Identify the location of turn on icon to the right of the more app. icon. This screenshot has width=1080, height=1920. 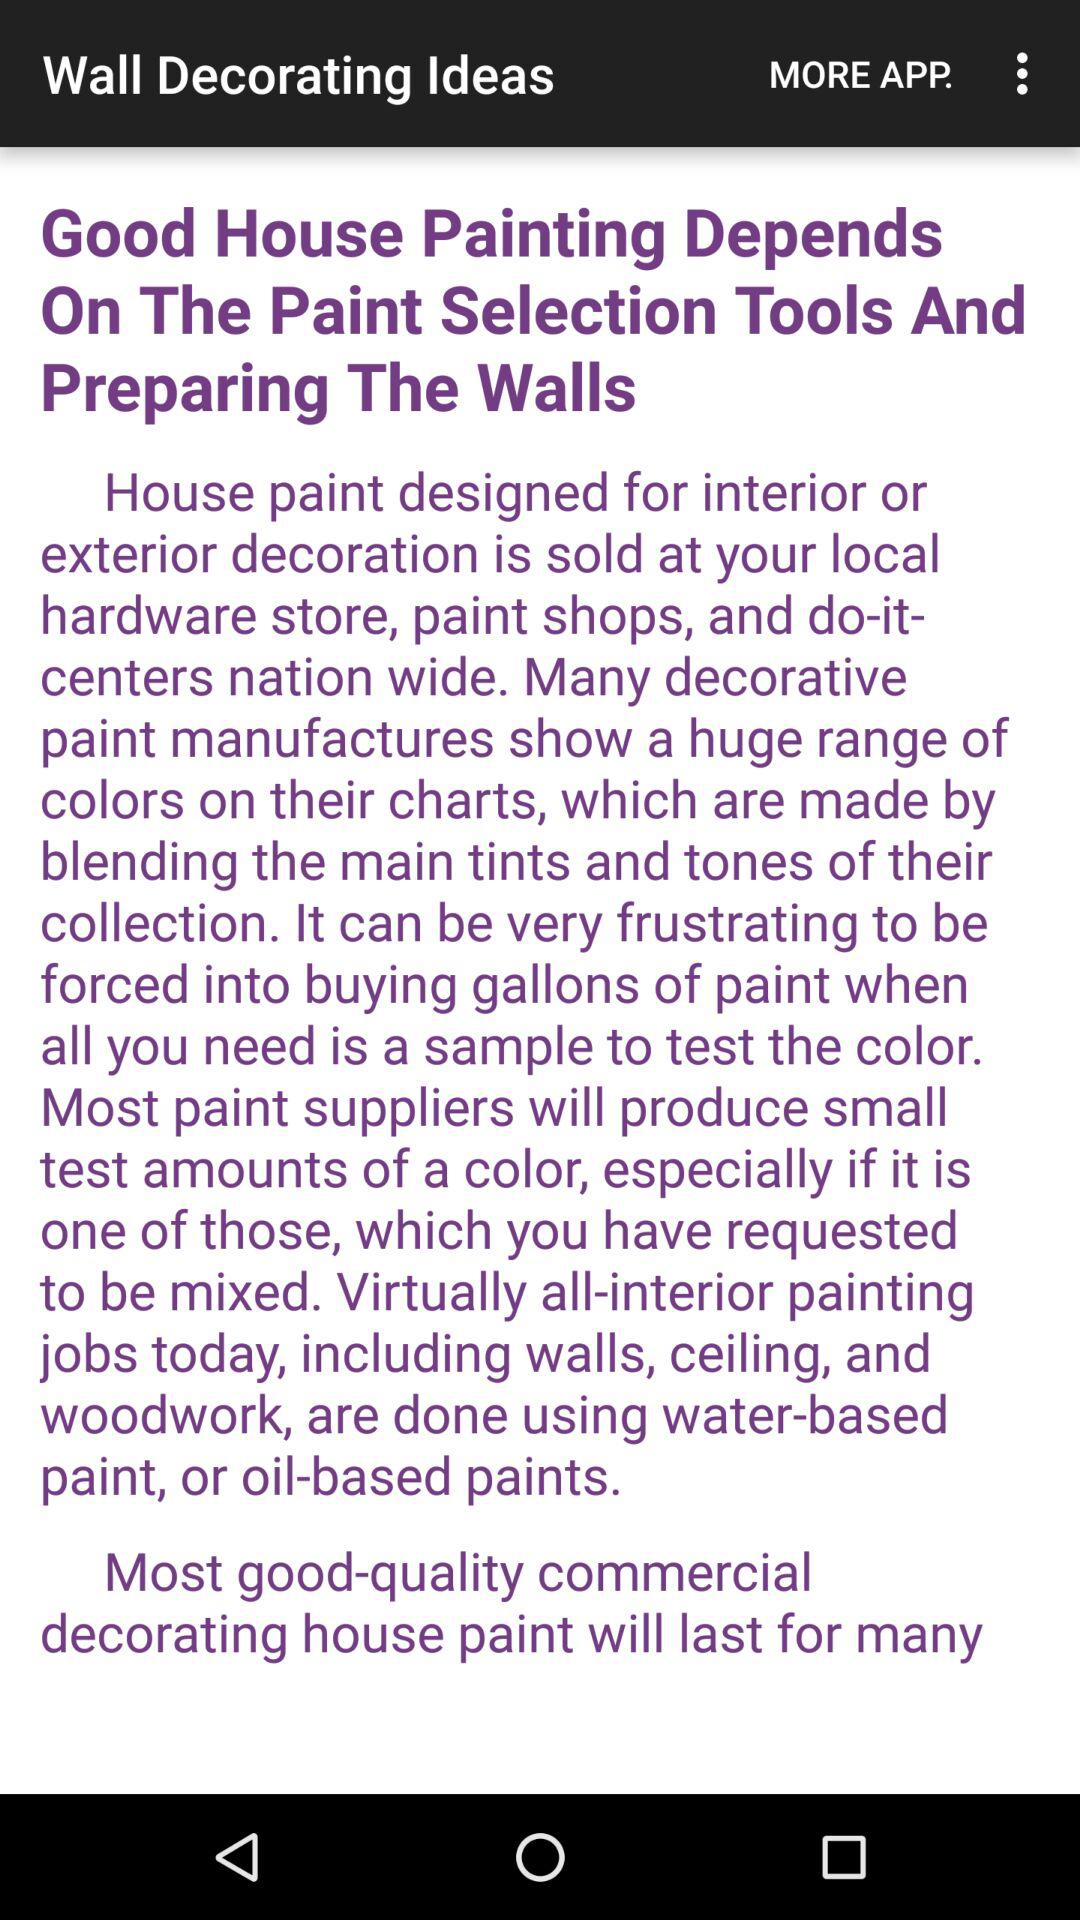
(1028, 73).